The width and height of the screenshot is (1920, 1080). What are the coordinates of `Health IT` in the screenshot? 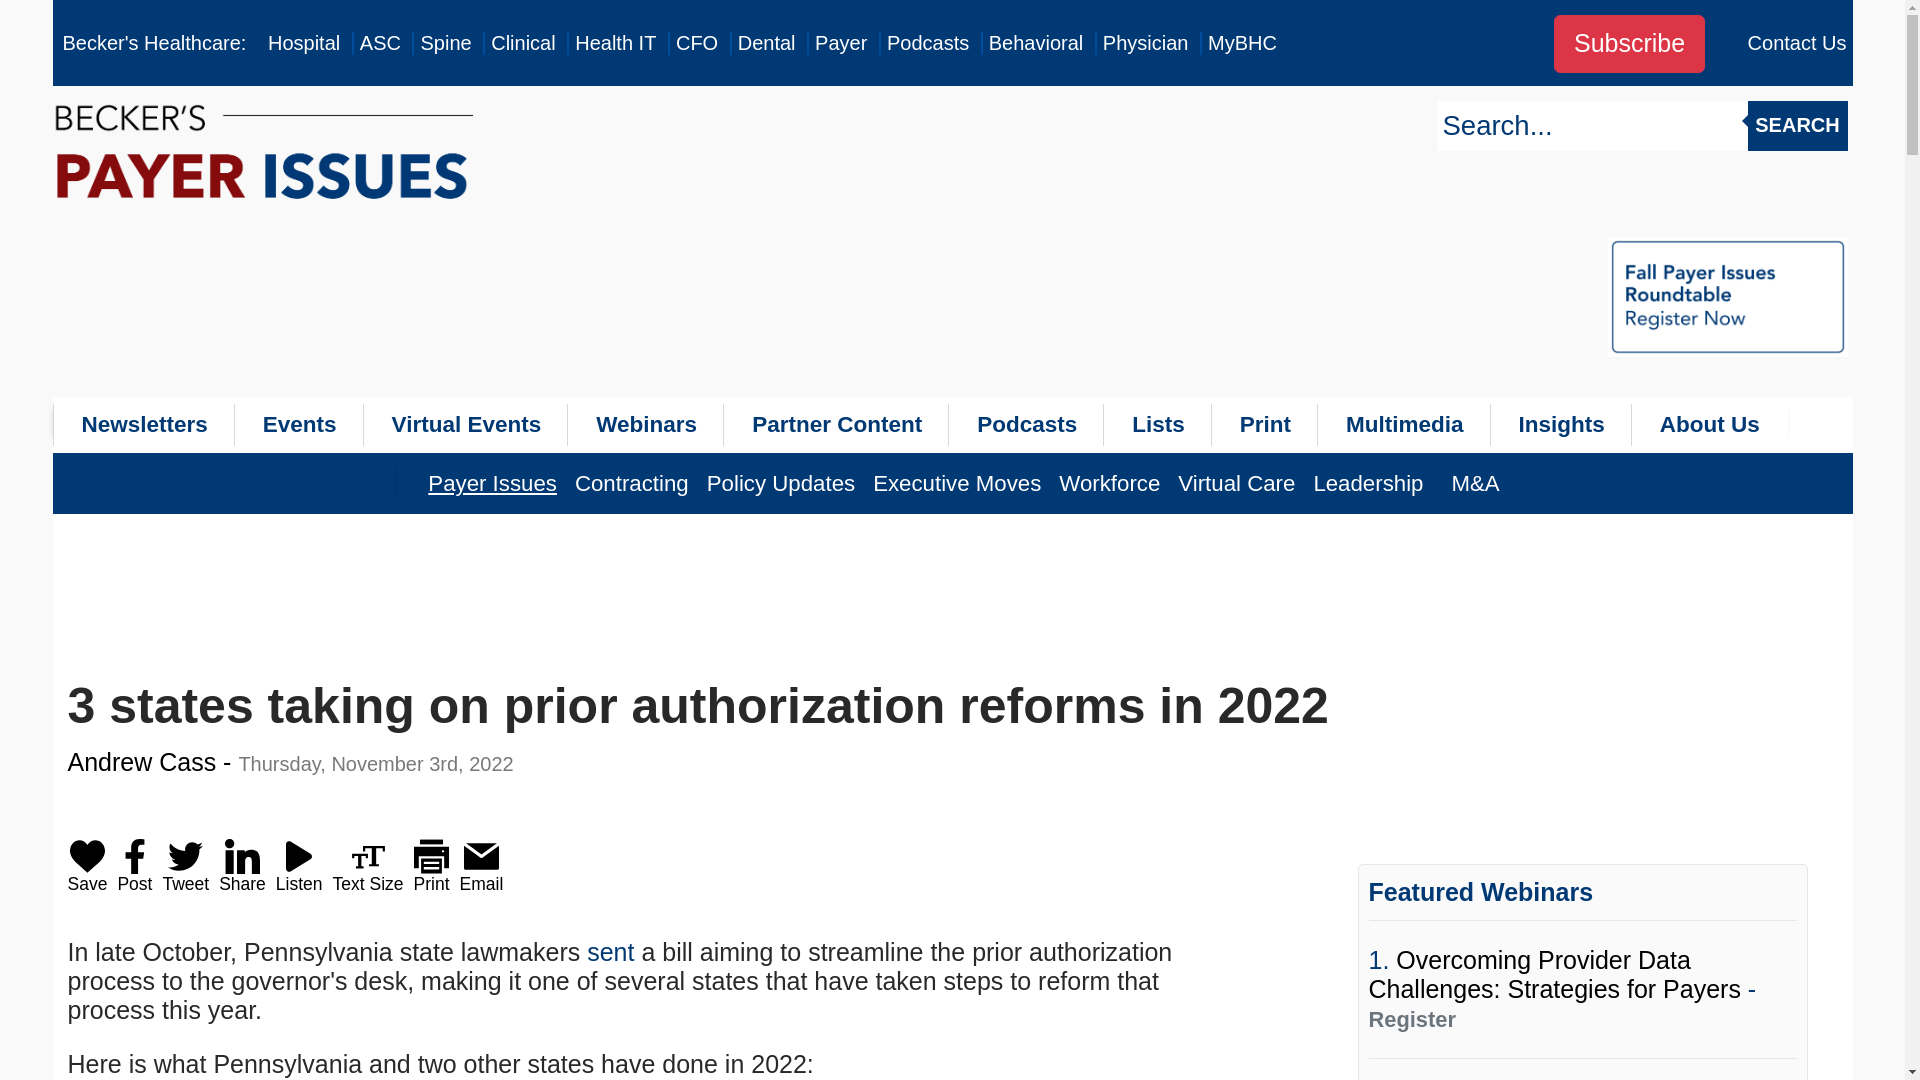 It's located at (615, 43).